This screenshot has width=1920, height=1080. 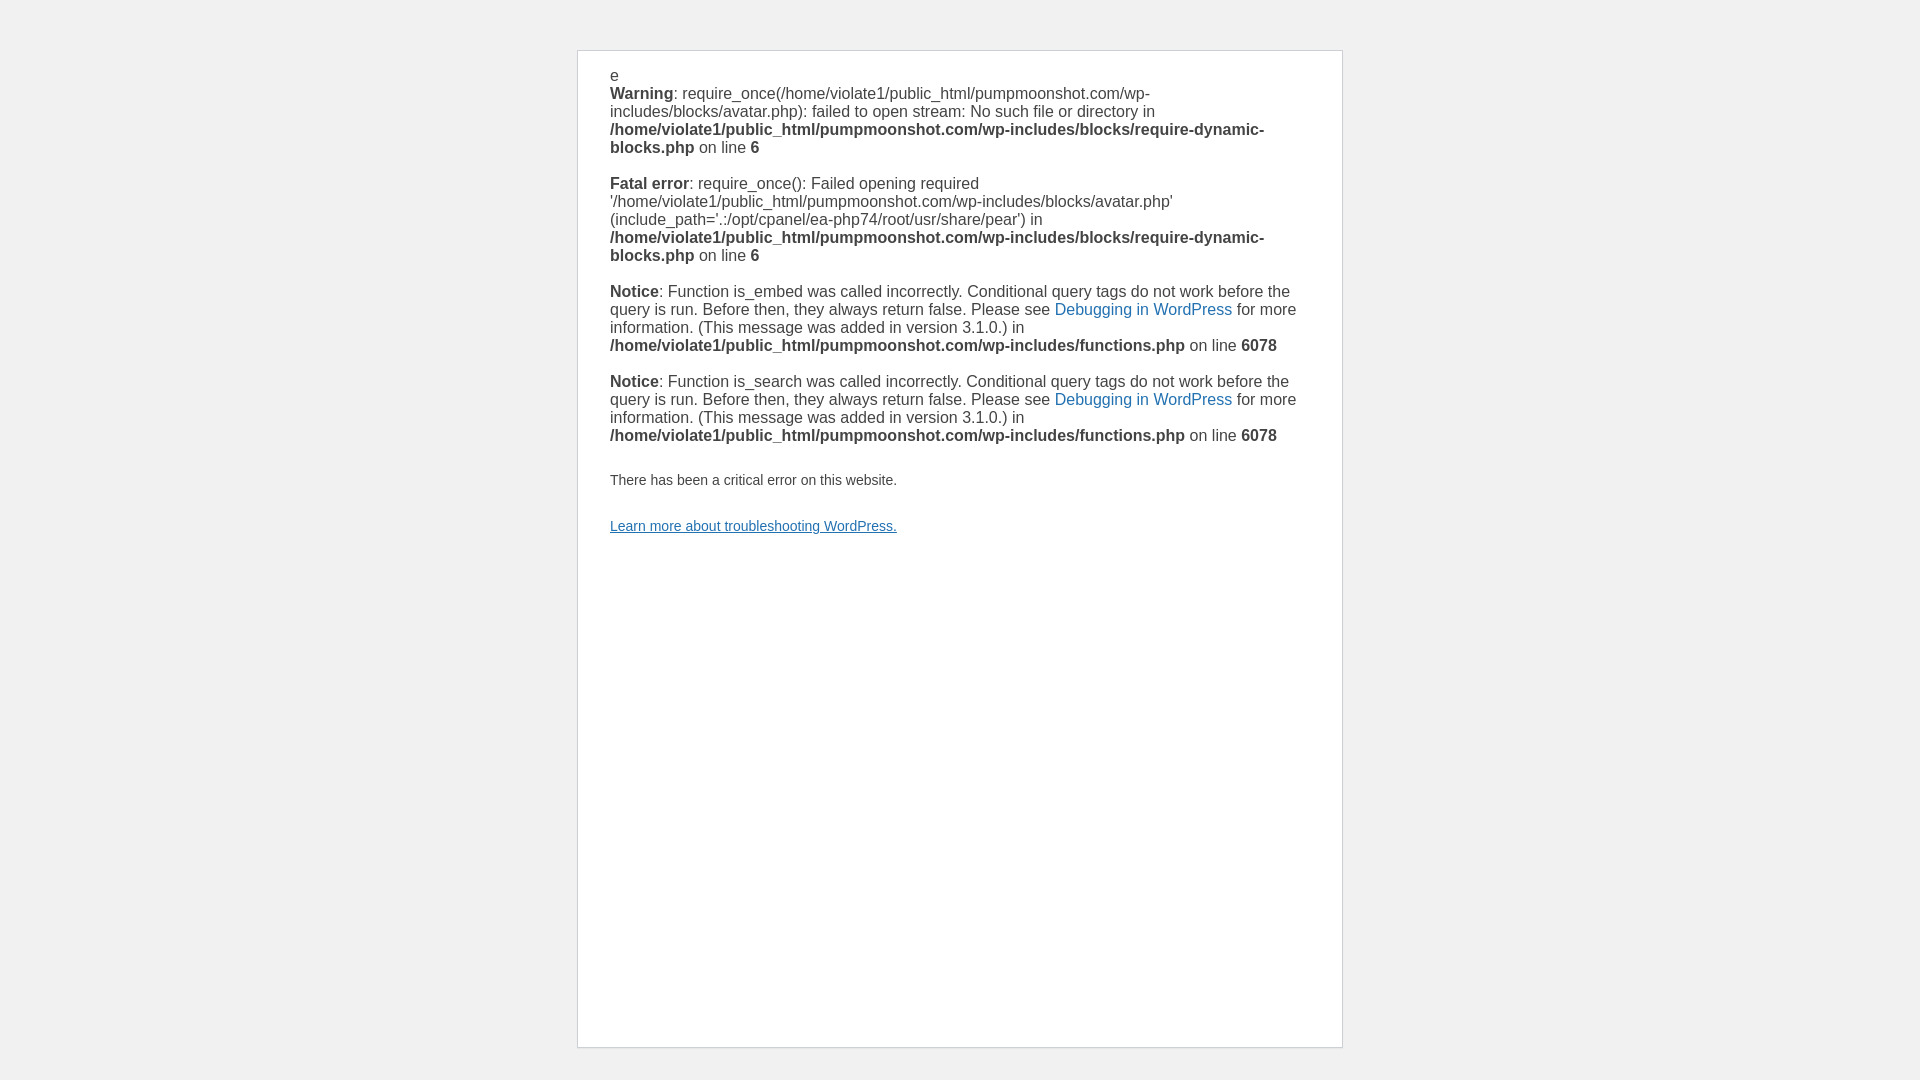 What do you see at coordinates (753, 526) in the screenshot?
I see `Learn more about troubleshooting WordPress.` at bounding box center [753, 526].